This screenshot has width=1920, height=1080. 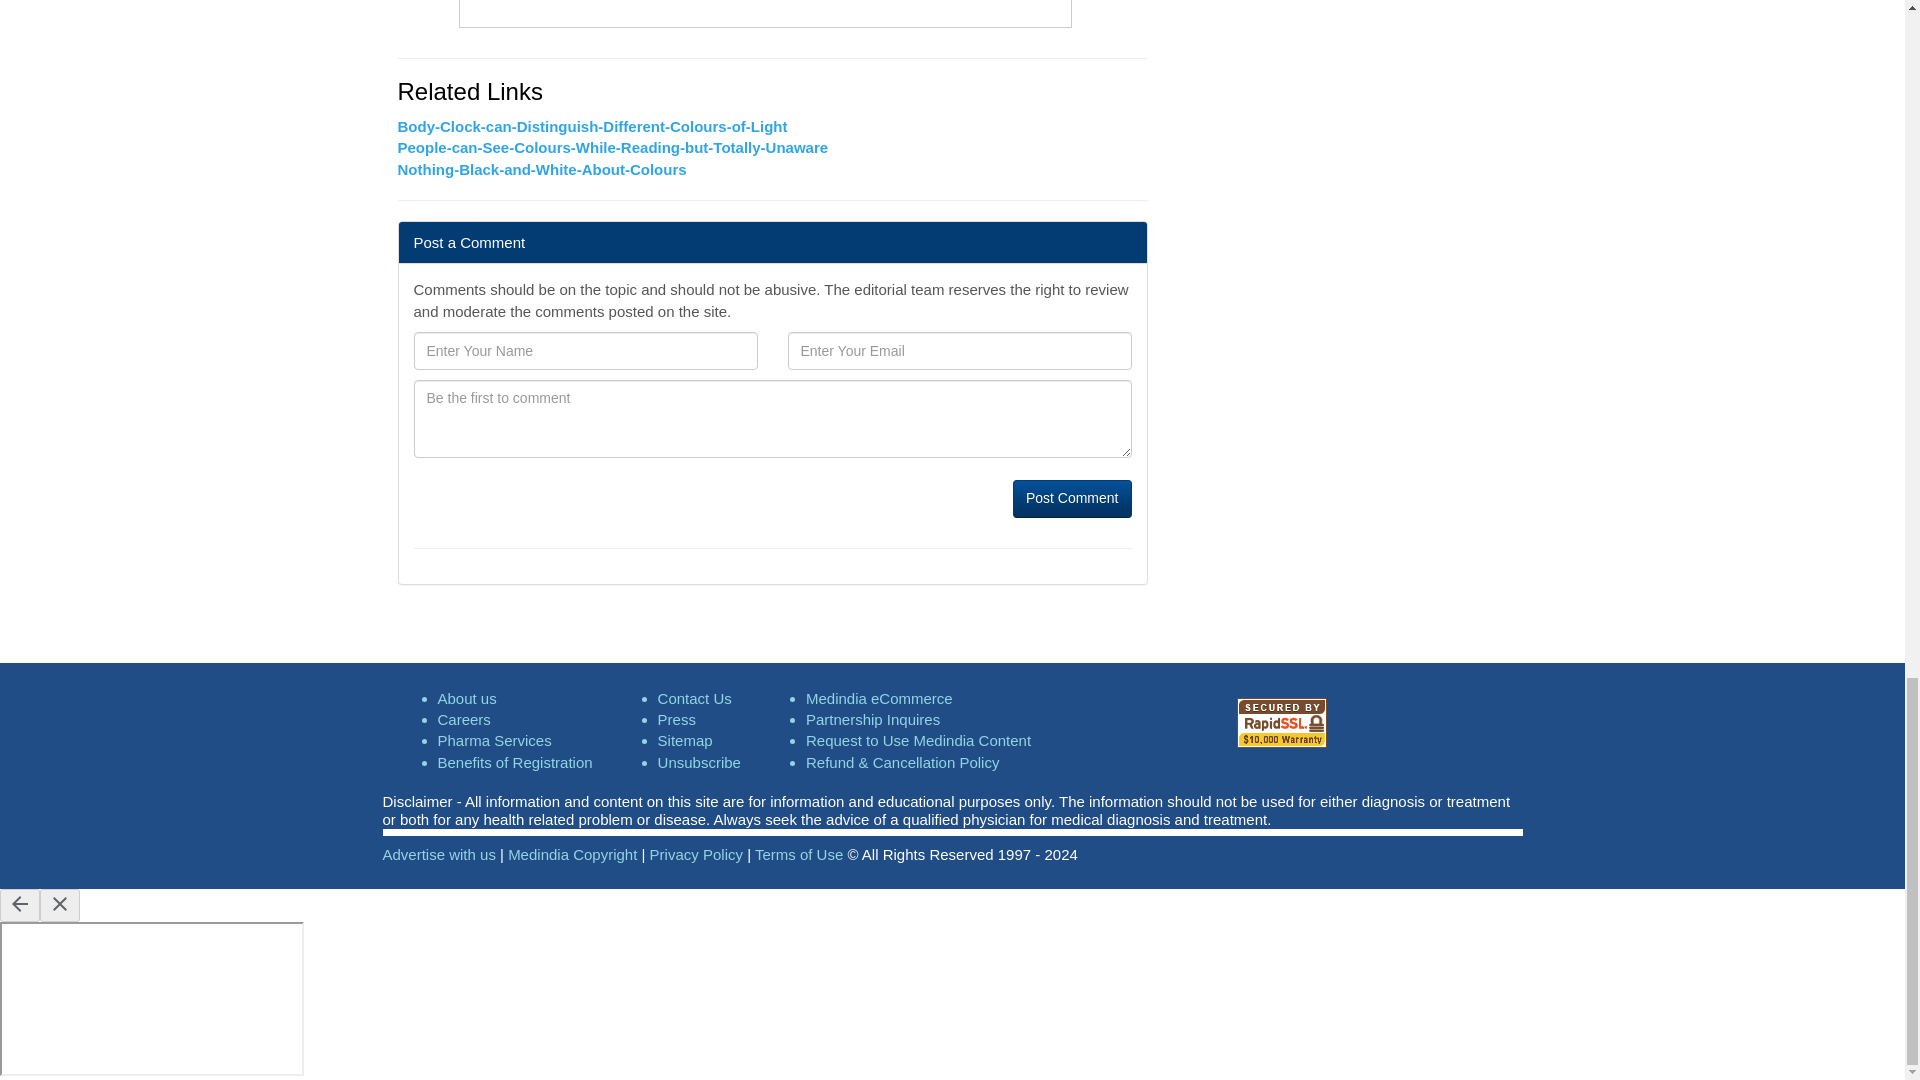 I want to click on Post Comment, so click(x=1072, y=498).